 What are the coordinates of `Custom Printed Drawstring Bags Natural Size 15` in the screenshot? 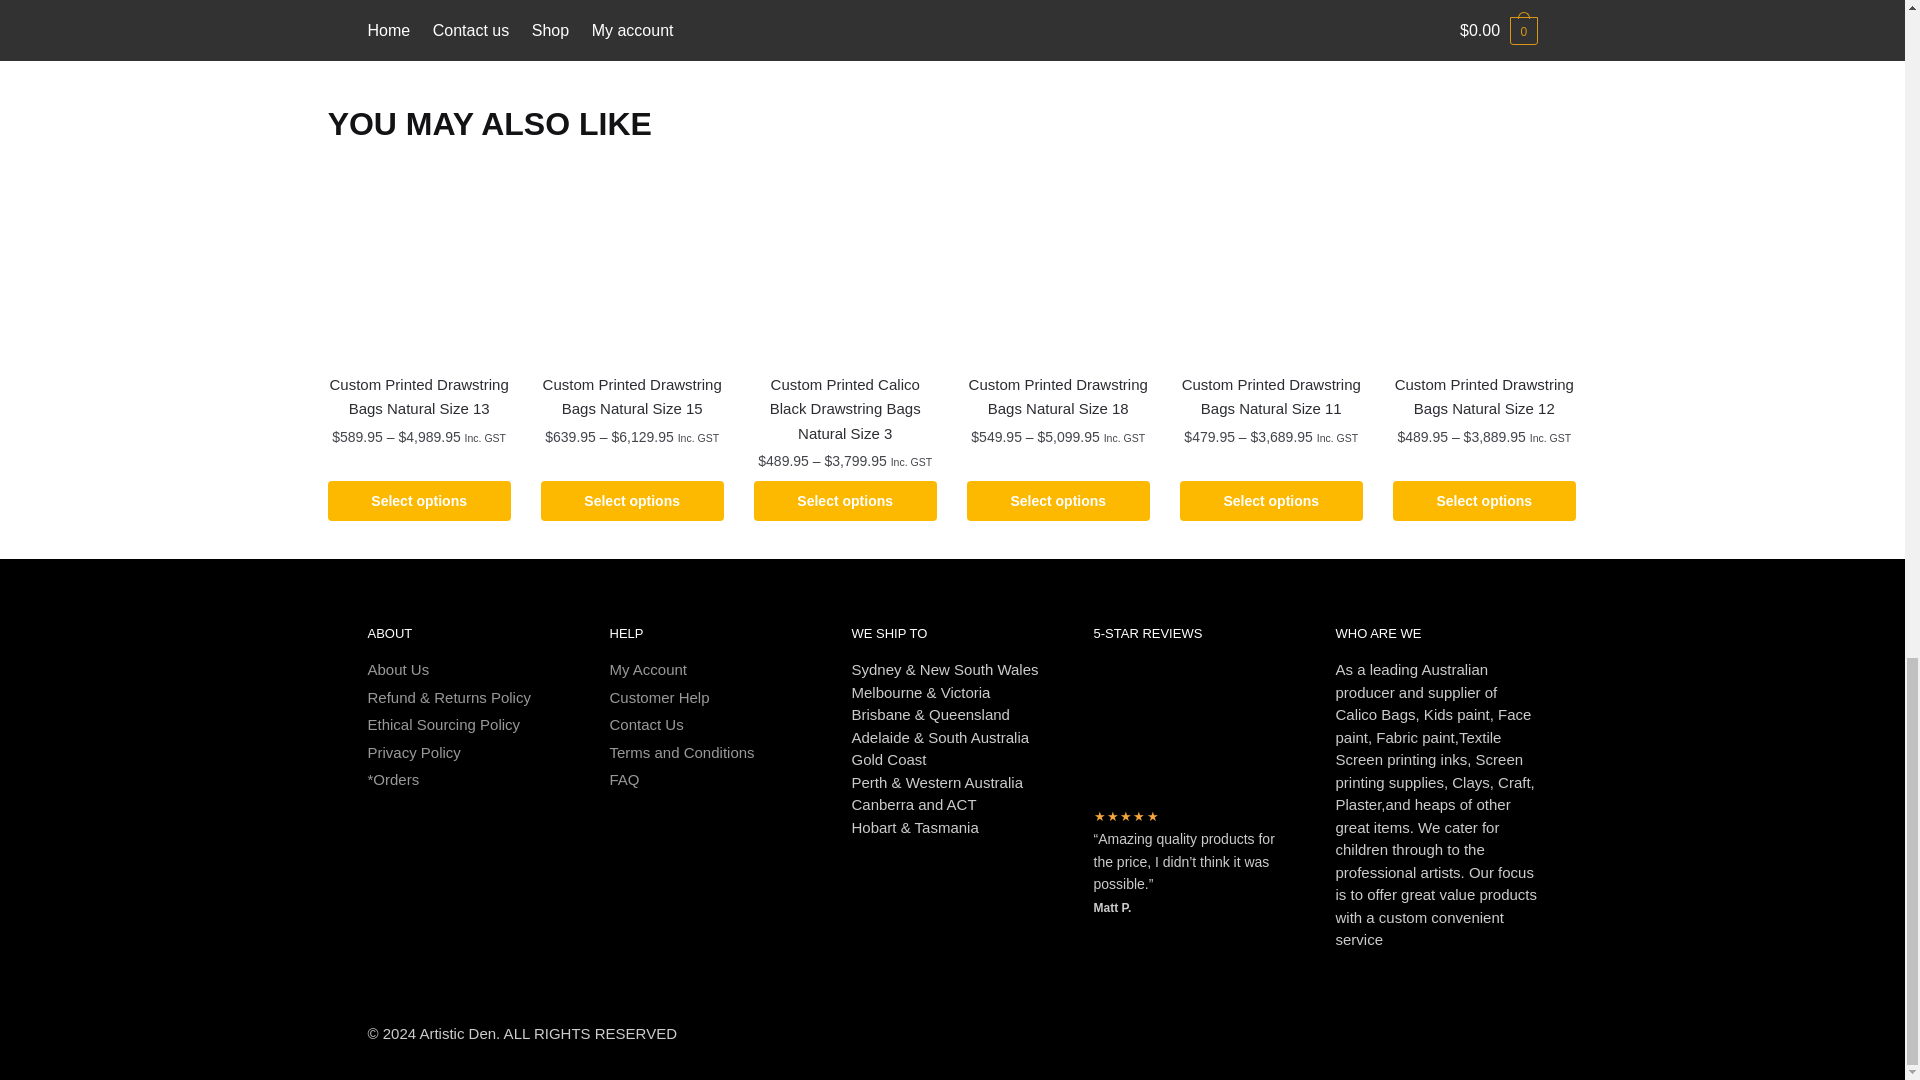 It's located at (632, 267).